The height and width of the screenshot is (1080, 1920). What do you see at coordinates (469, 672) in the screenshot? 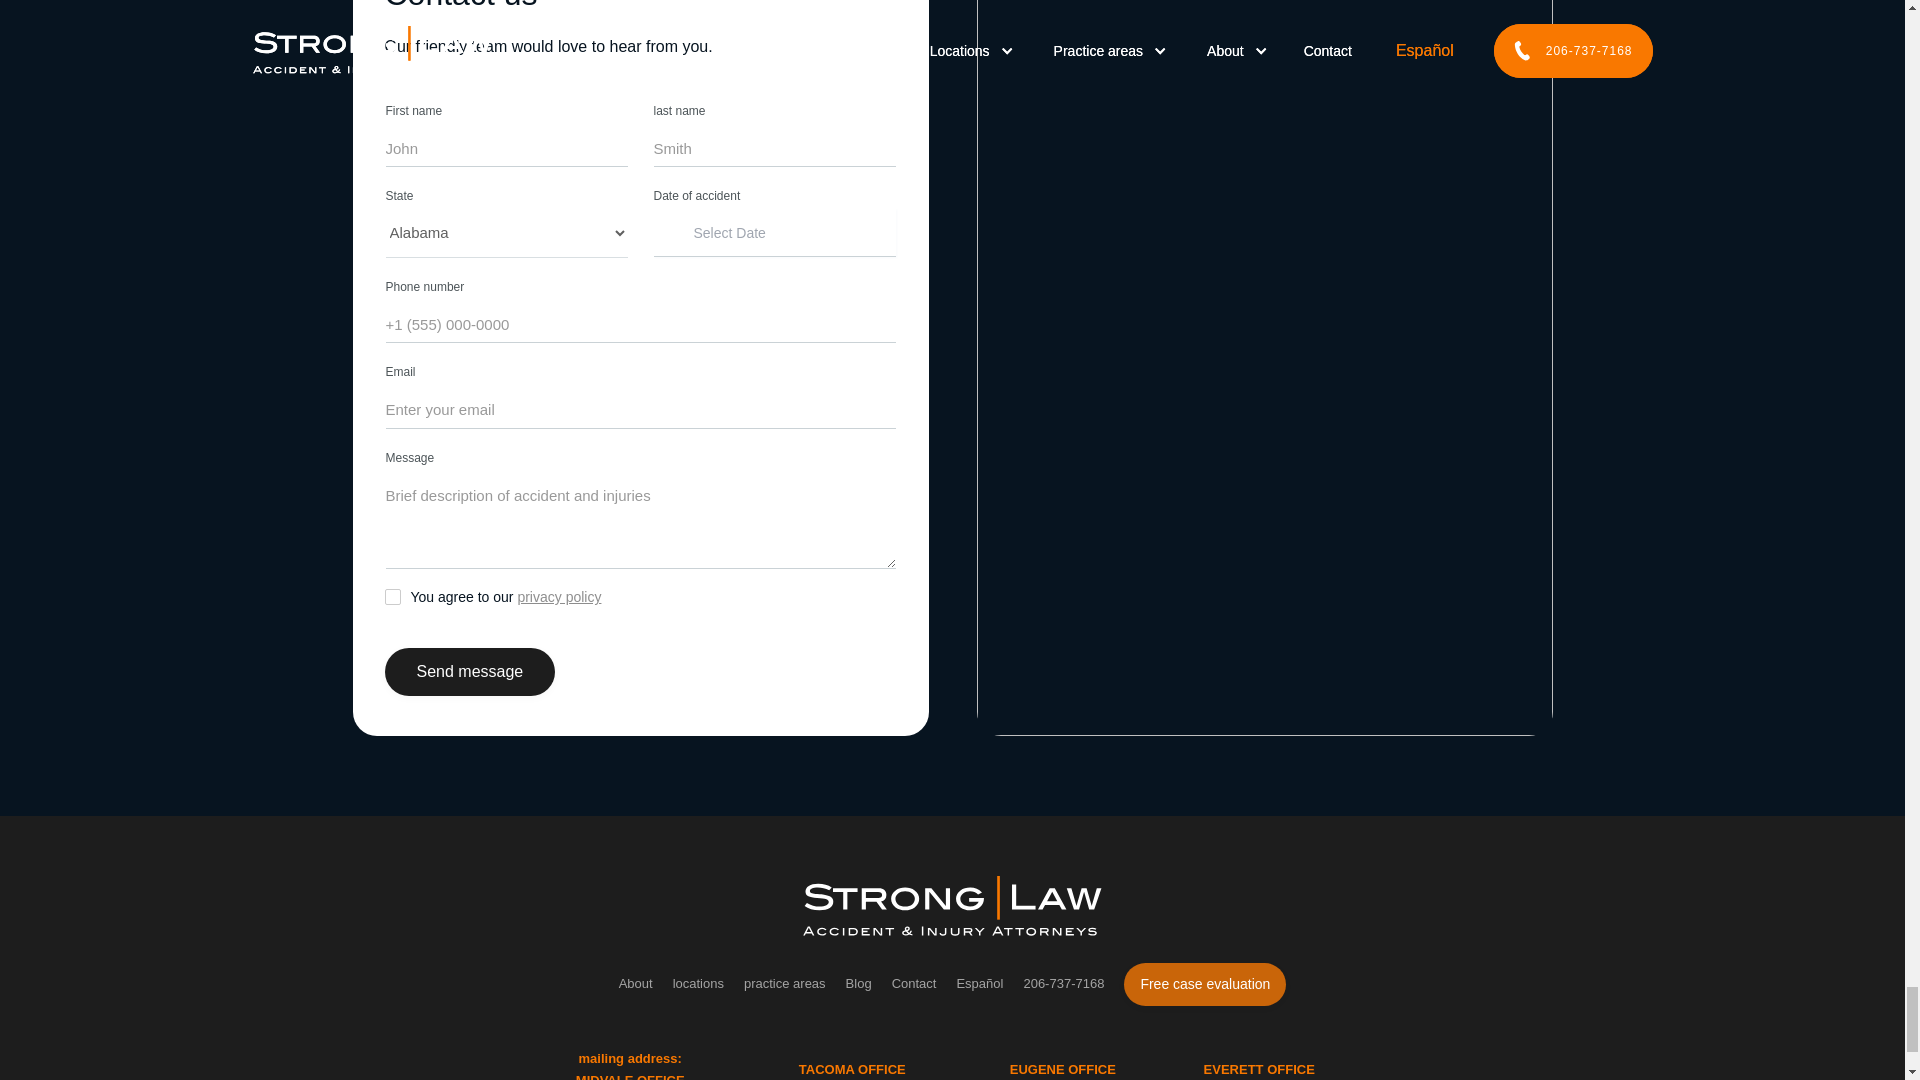
I see `Send message` at bounding box center [469, 672].